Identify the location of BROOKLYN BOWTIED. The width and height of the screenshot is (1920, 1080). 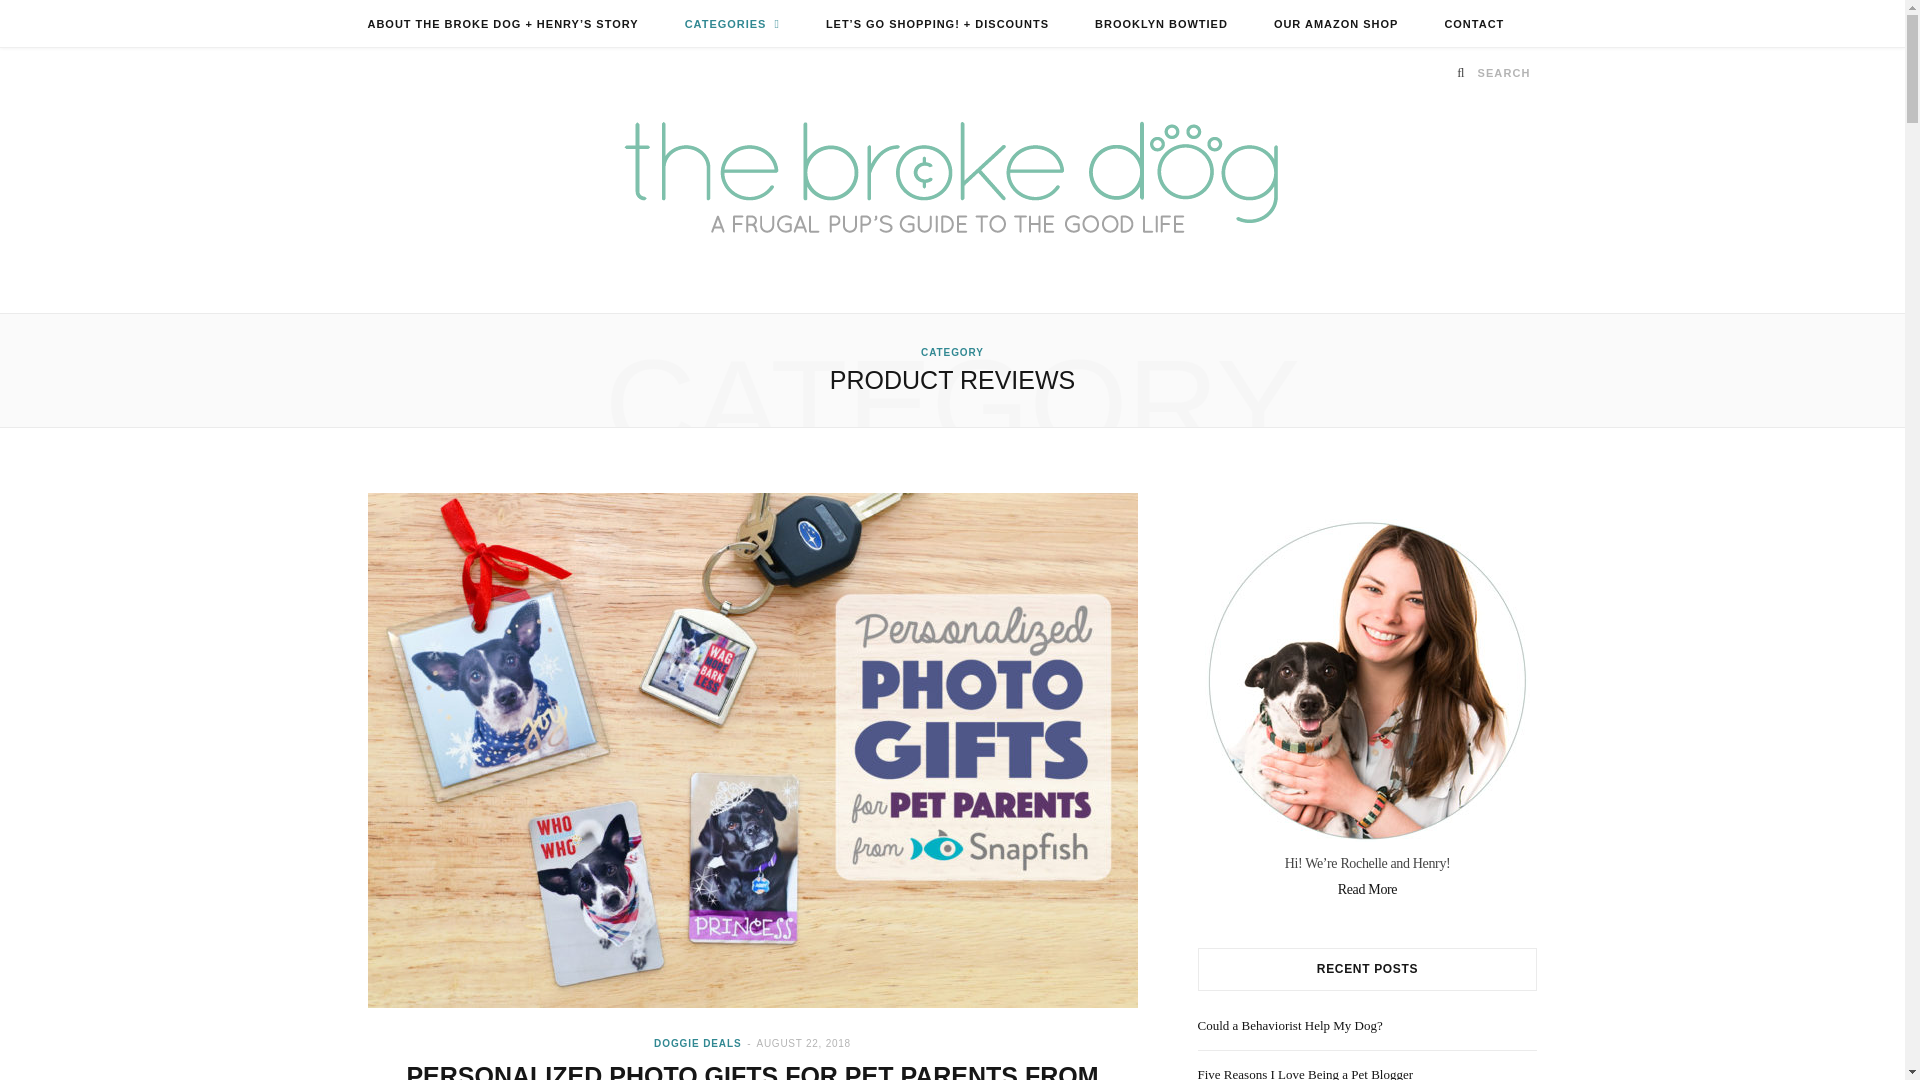
(1161, 24).